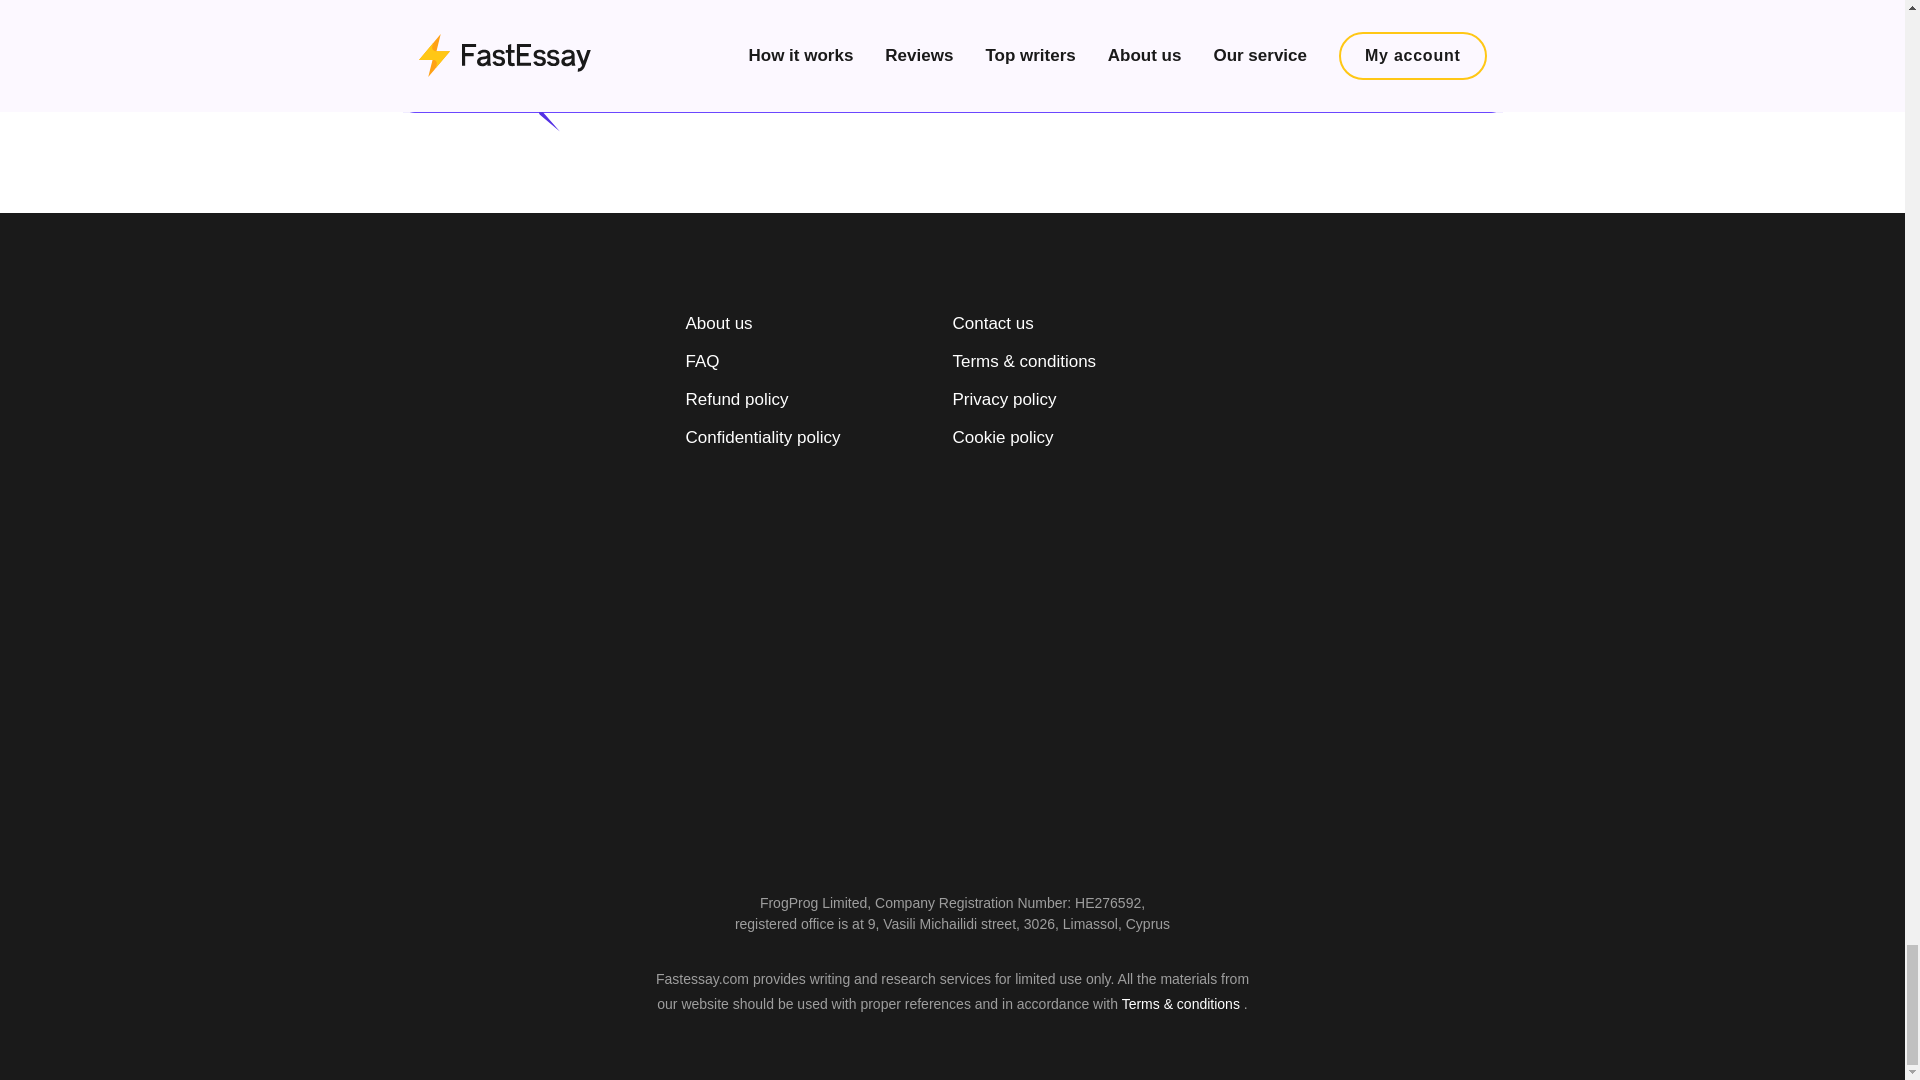  I want to click on Visa, Mastercard, so click(1352, 442).